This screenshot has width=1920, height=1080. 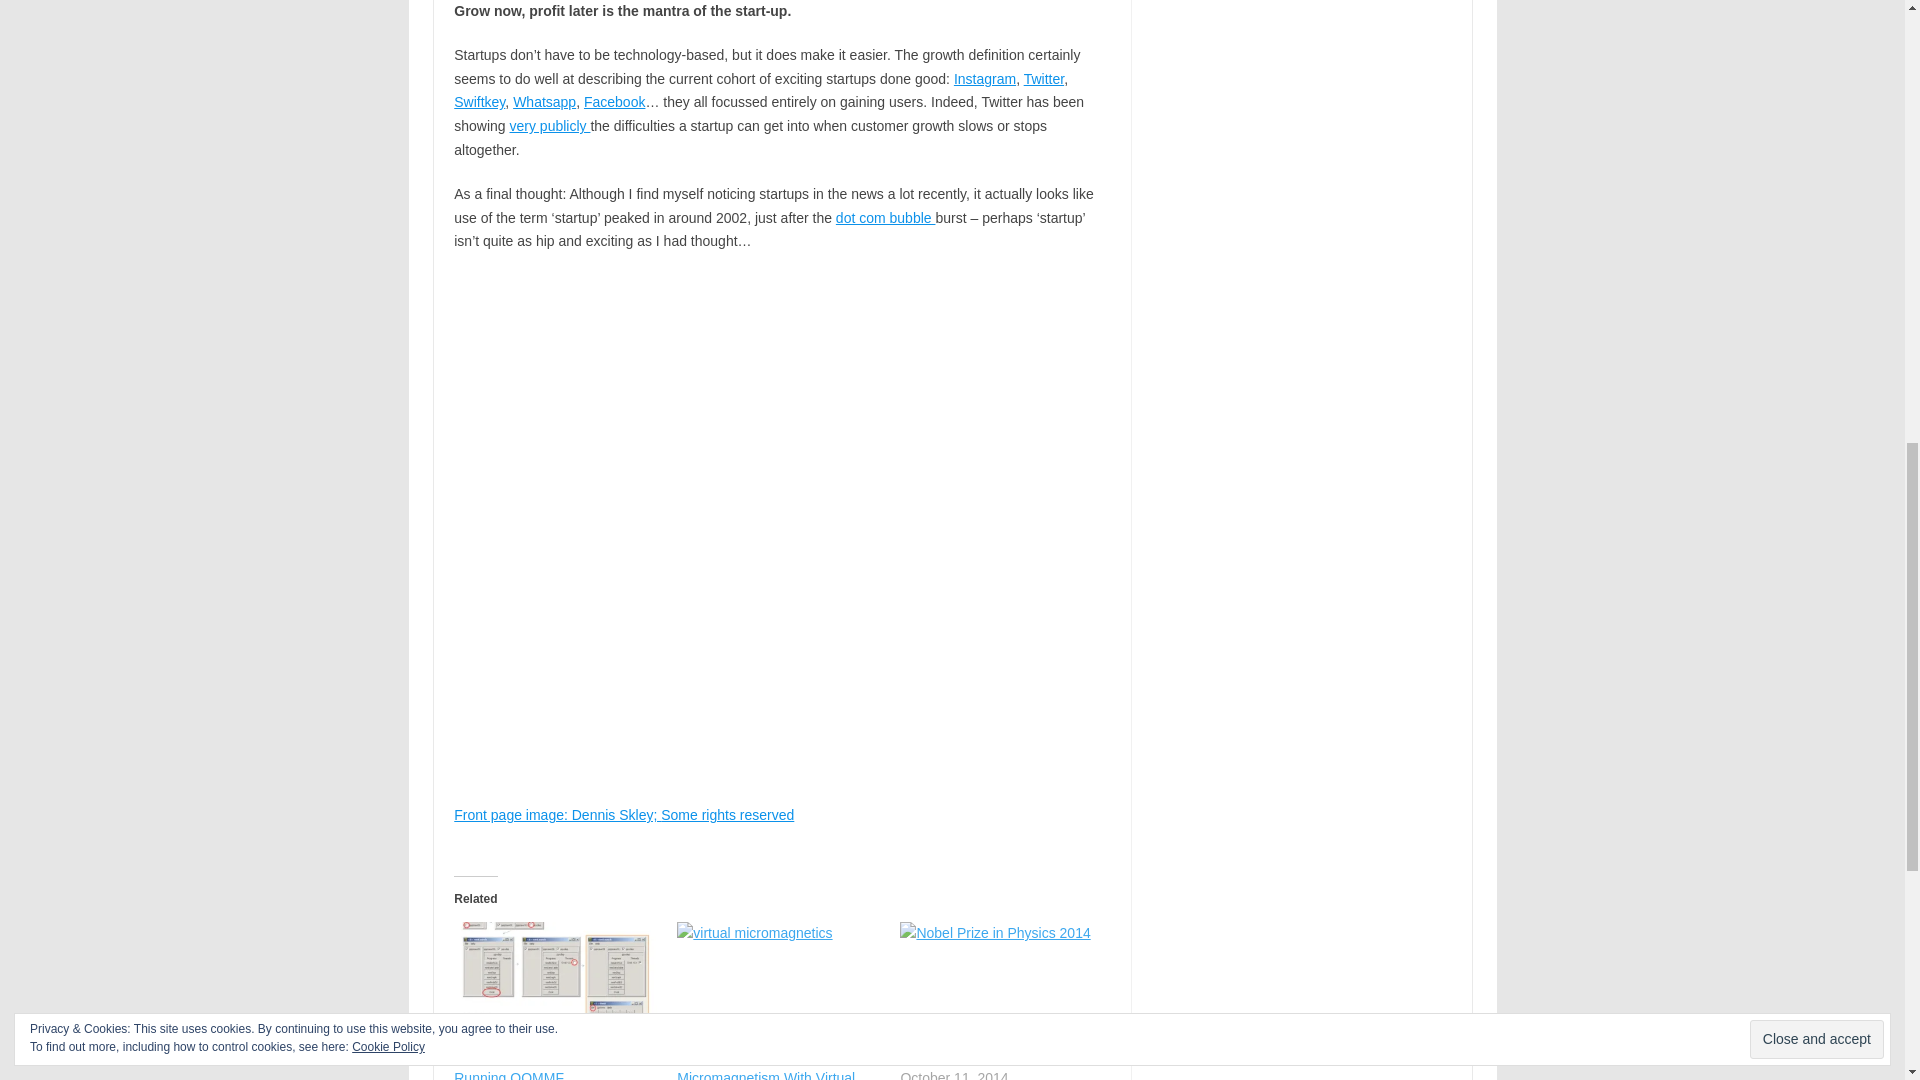 I want to click on Nobel Prize in Physics 2014, so click(x=1001, y=980).